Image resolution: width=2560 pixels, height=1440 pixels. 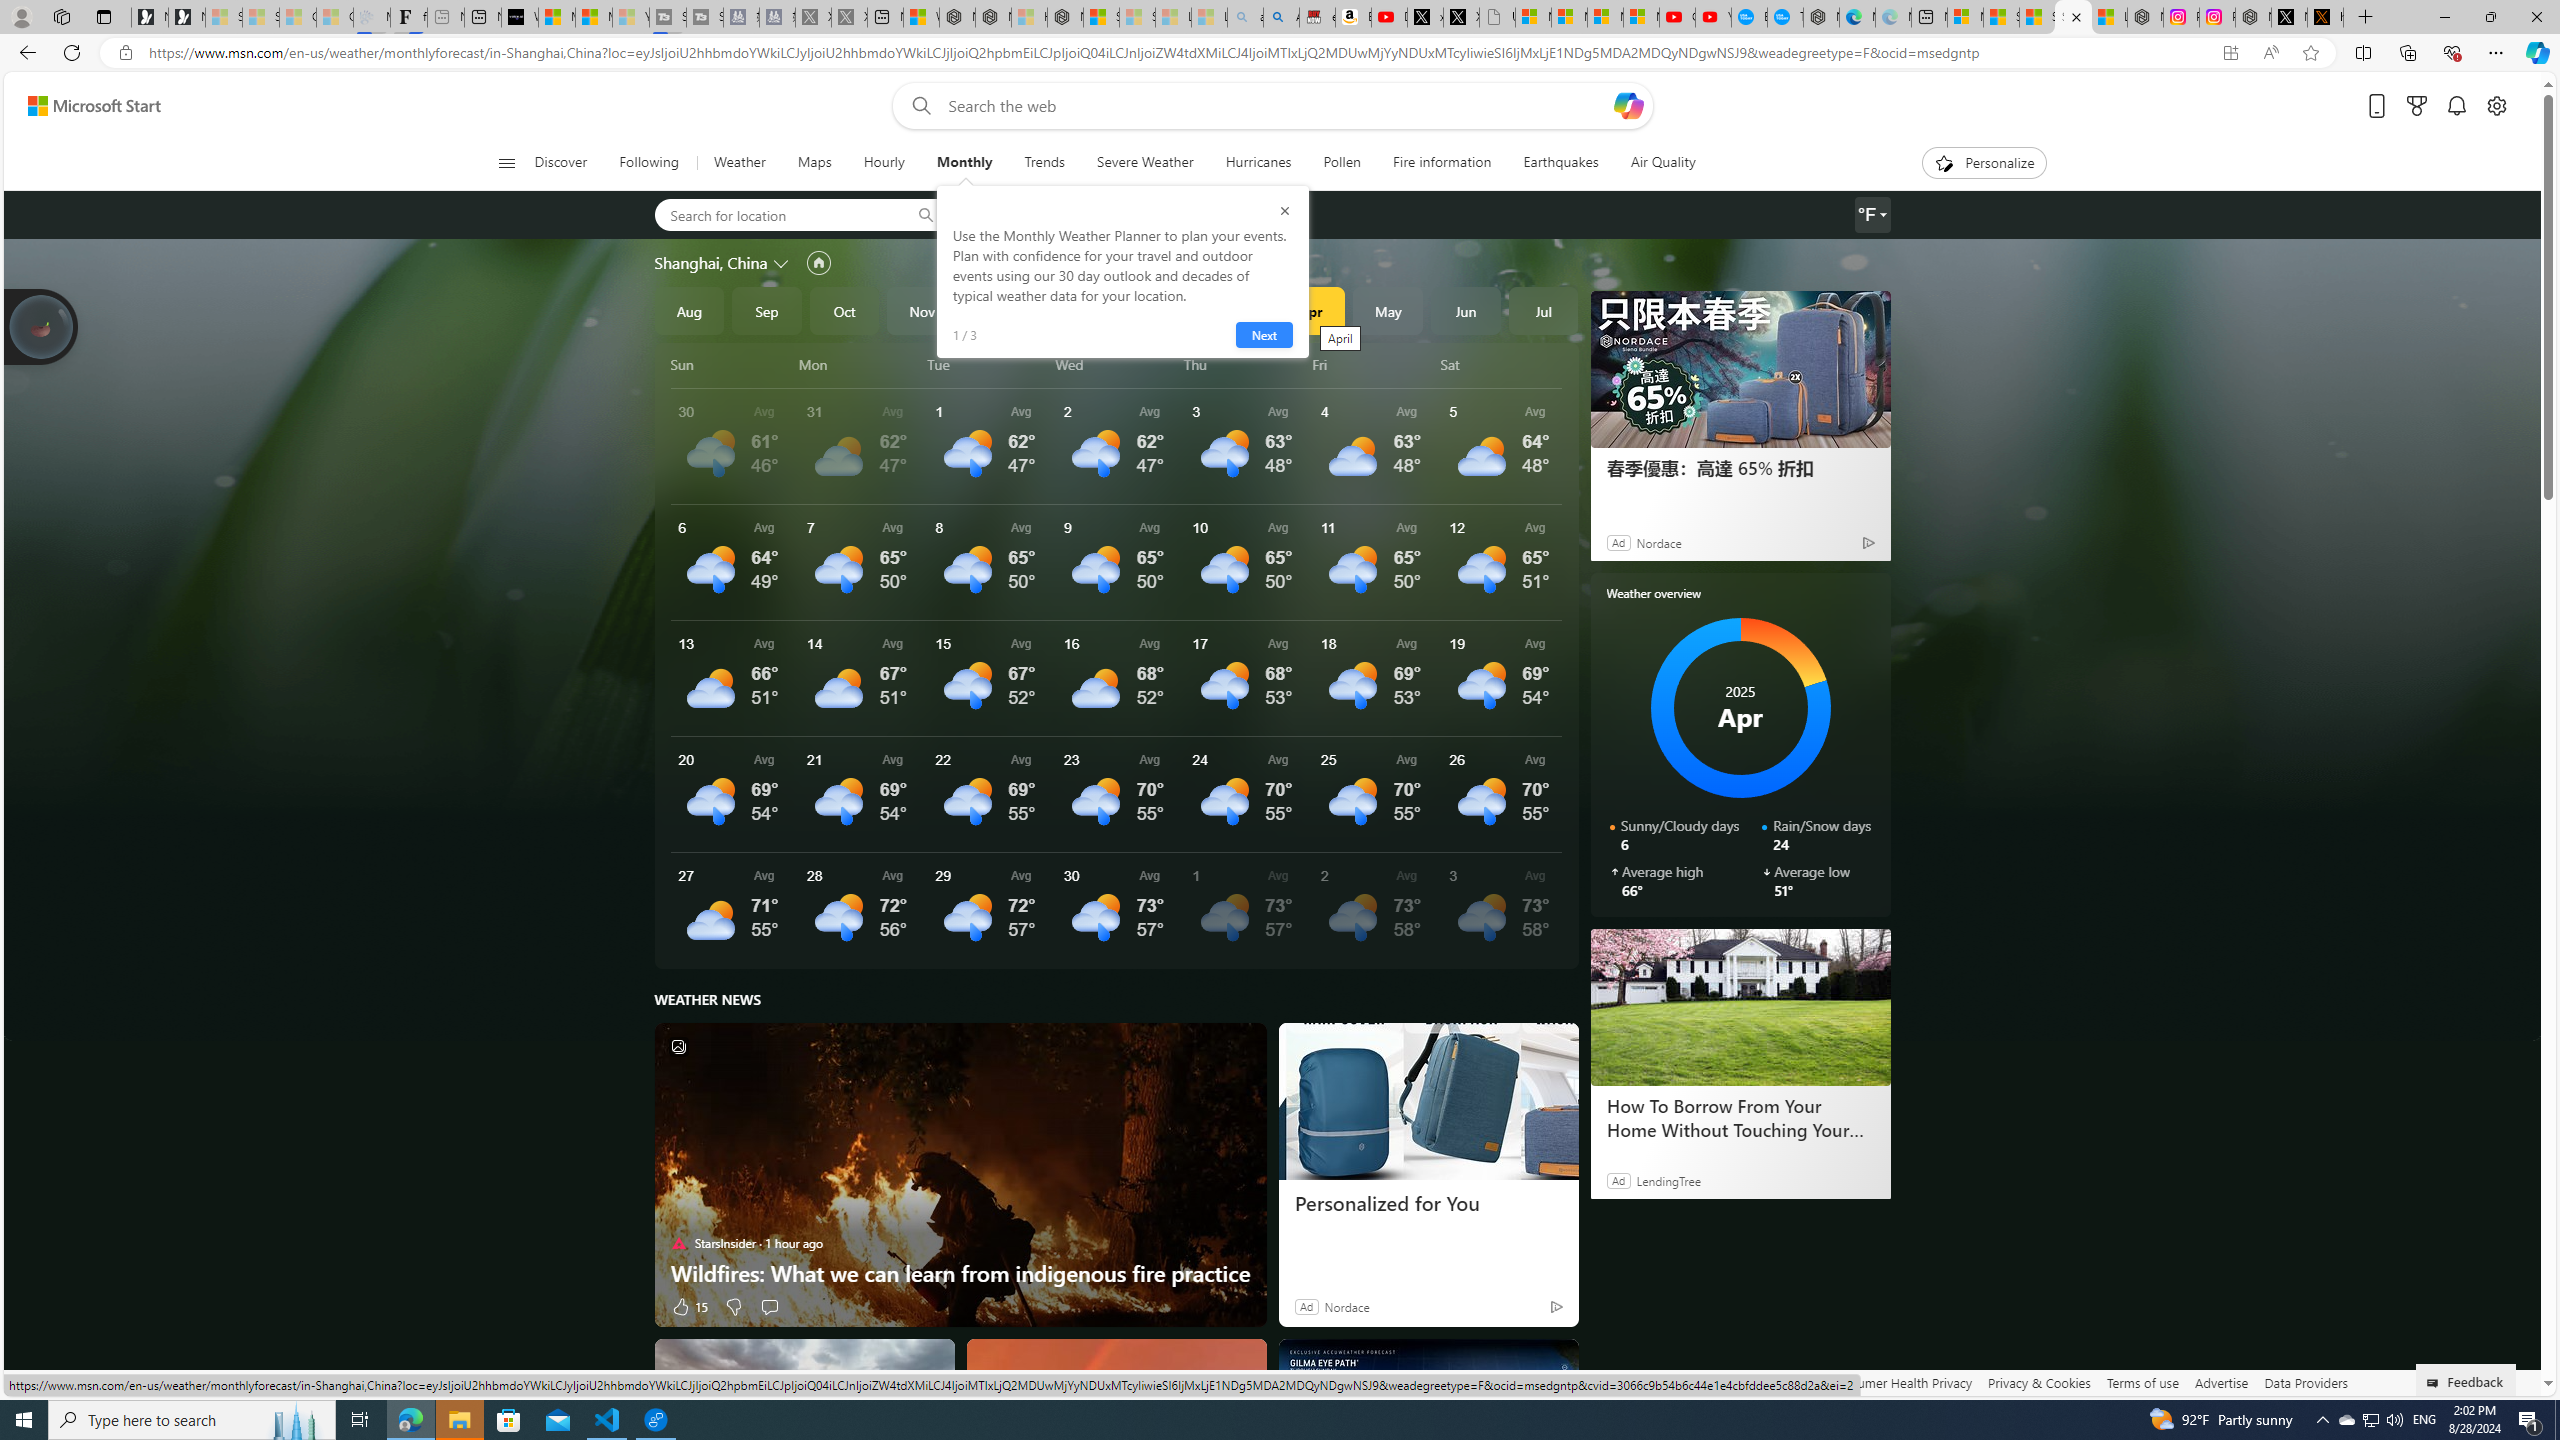 What do you see at coordinates (783, 263) in the screenshot?
I see `Change location` at bounding box center [783, 263].